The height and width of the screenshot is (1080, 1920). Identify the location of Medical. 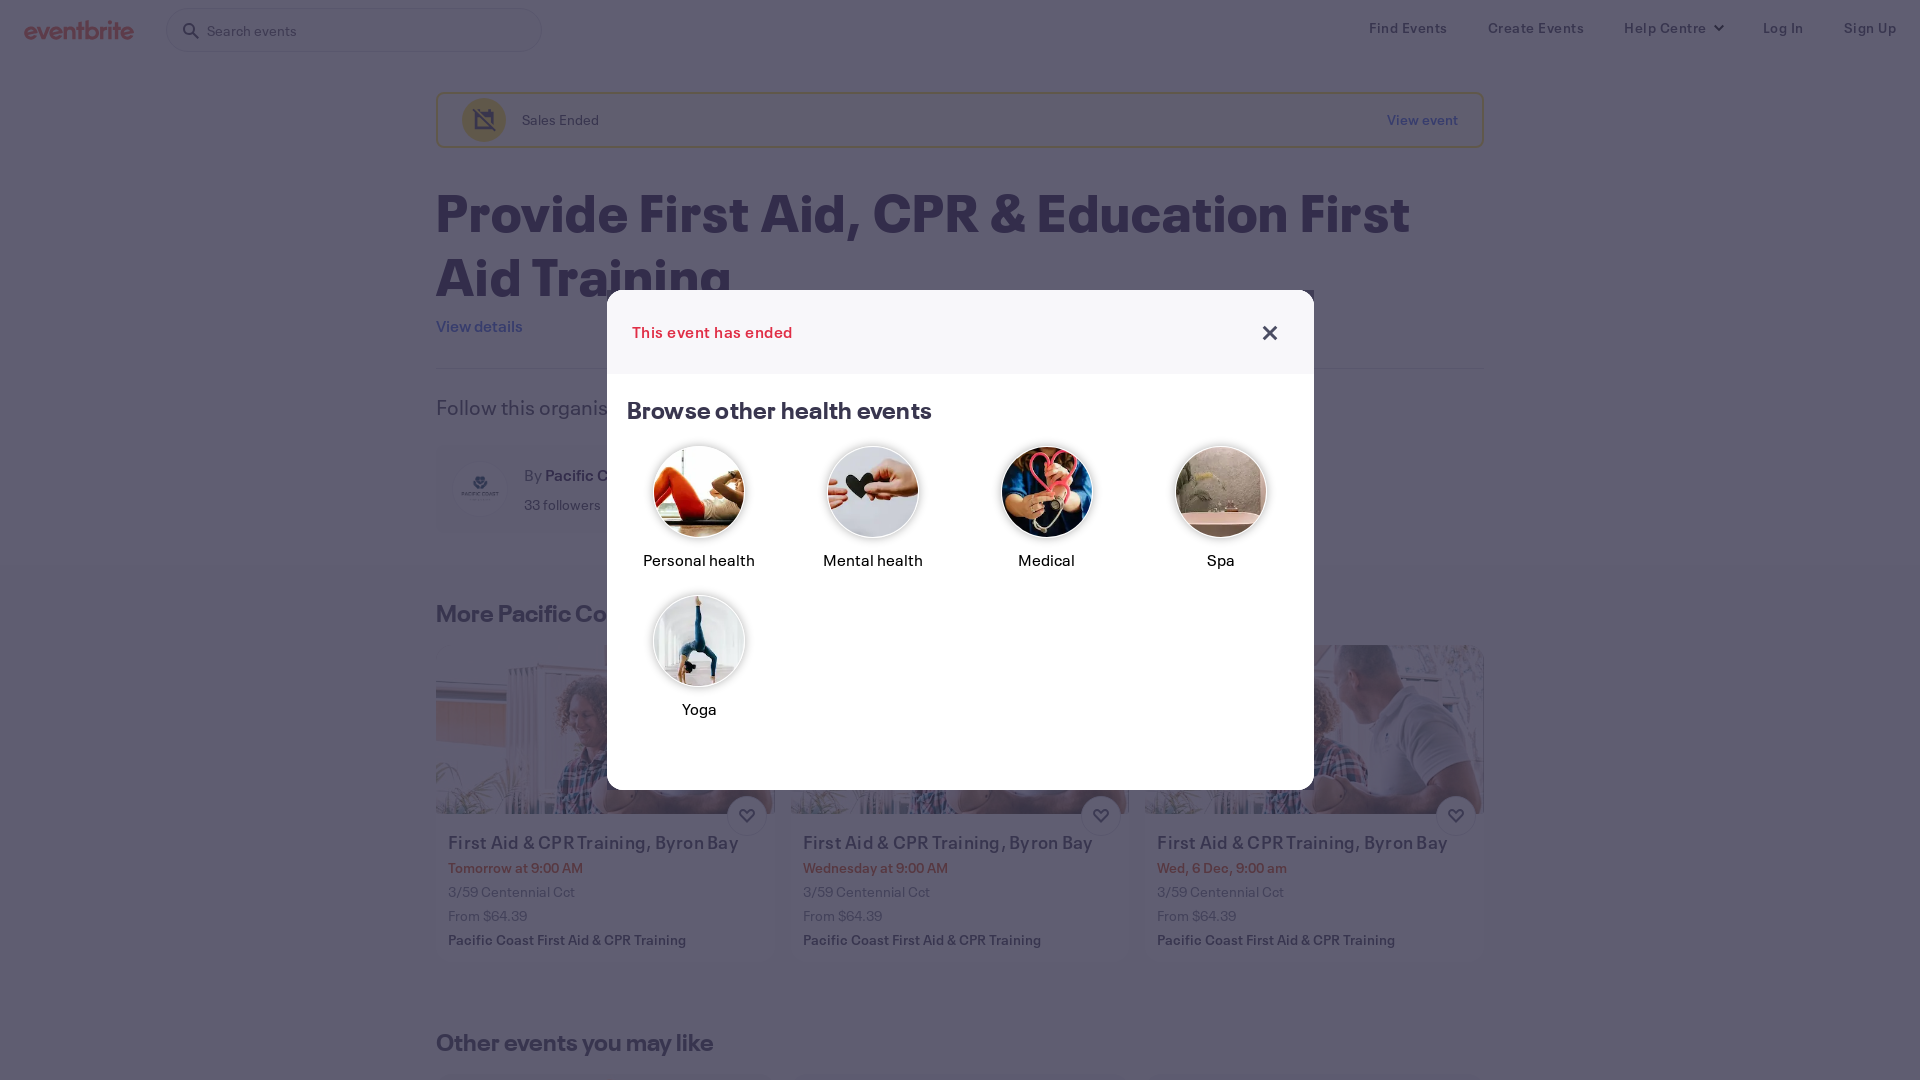
(1047, 516).